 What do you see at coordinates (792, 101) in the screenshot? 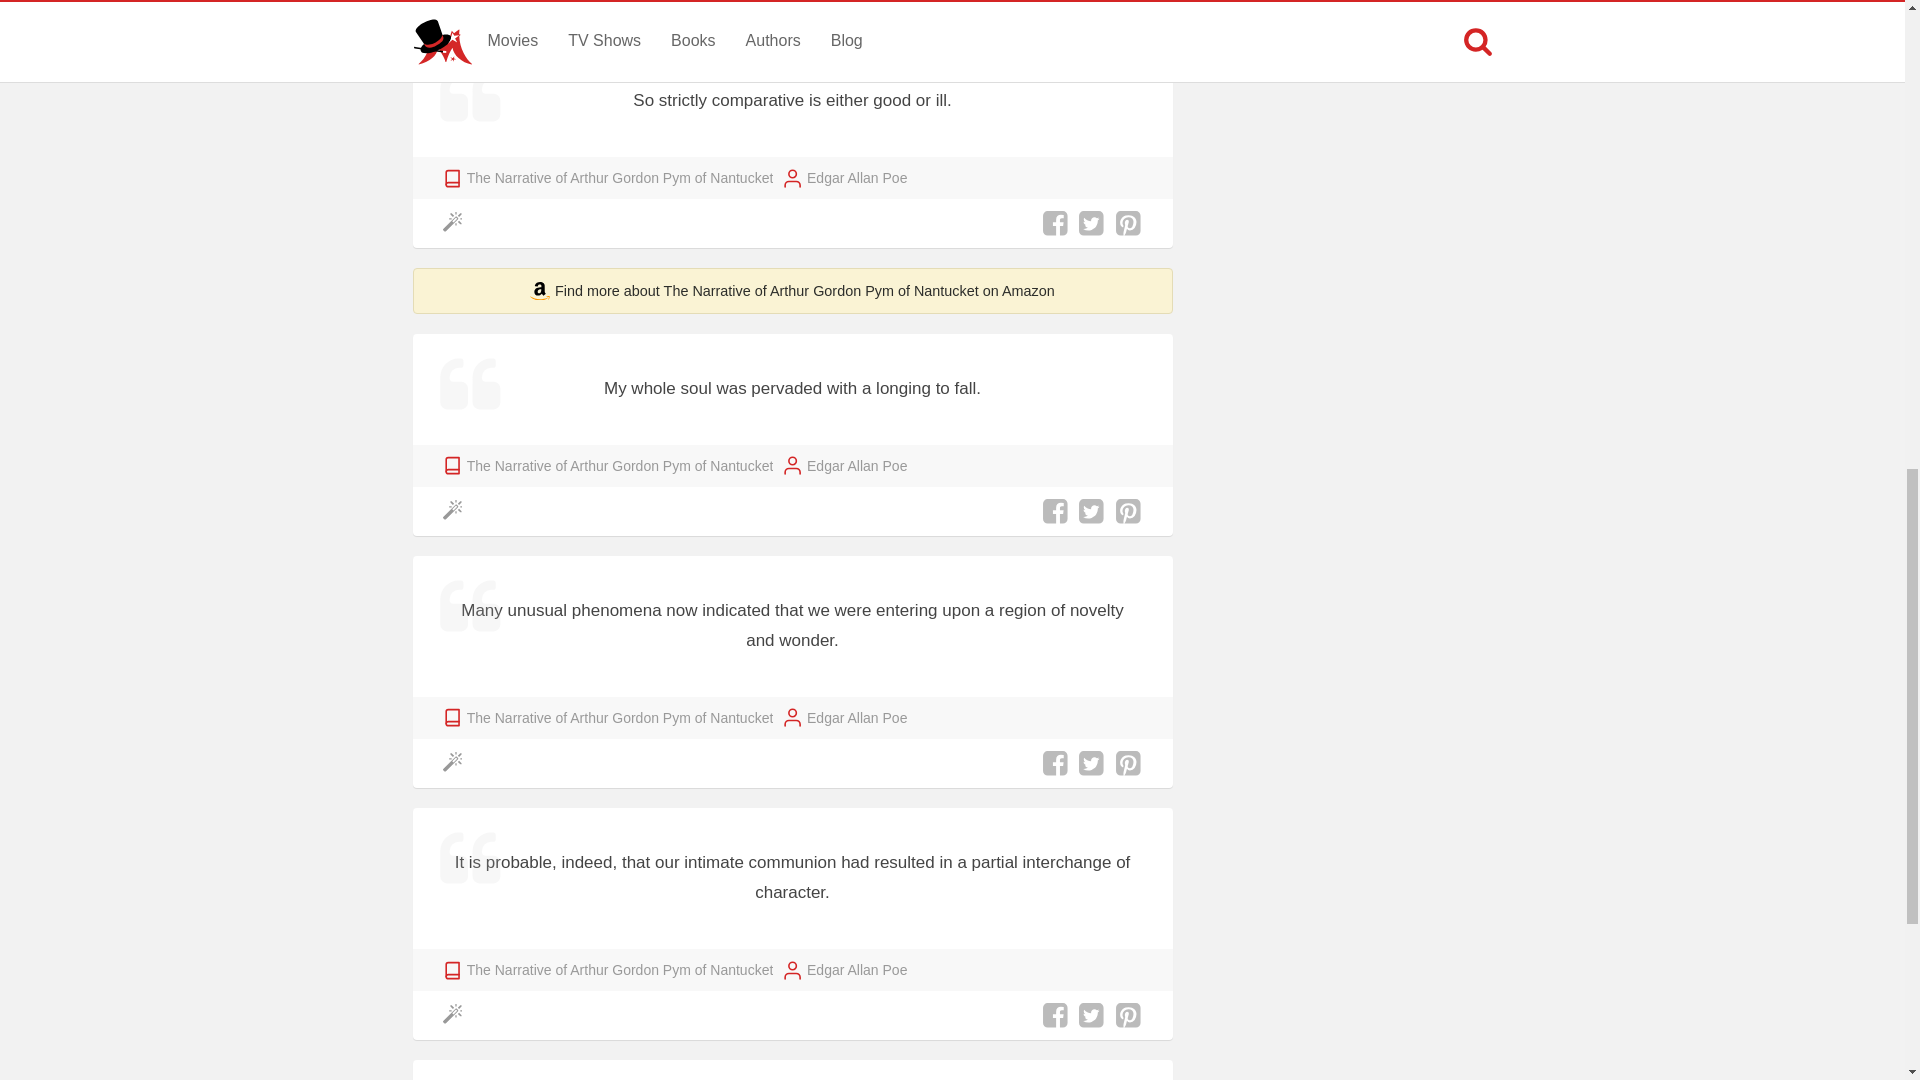
I see `So strictly comparative is either good or ill.` at bounding box center [792, 101].